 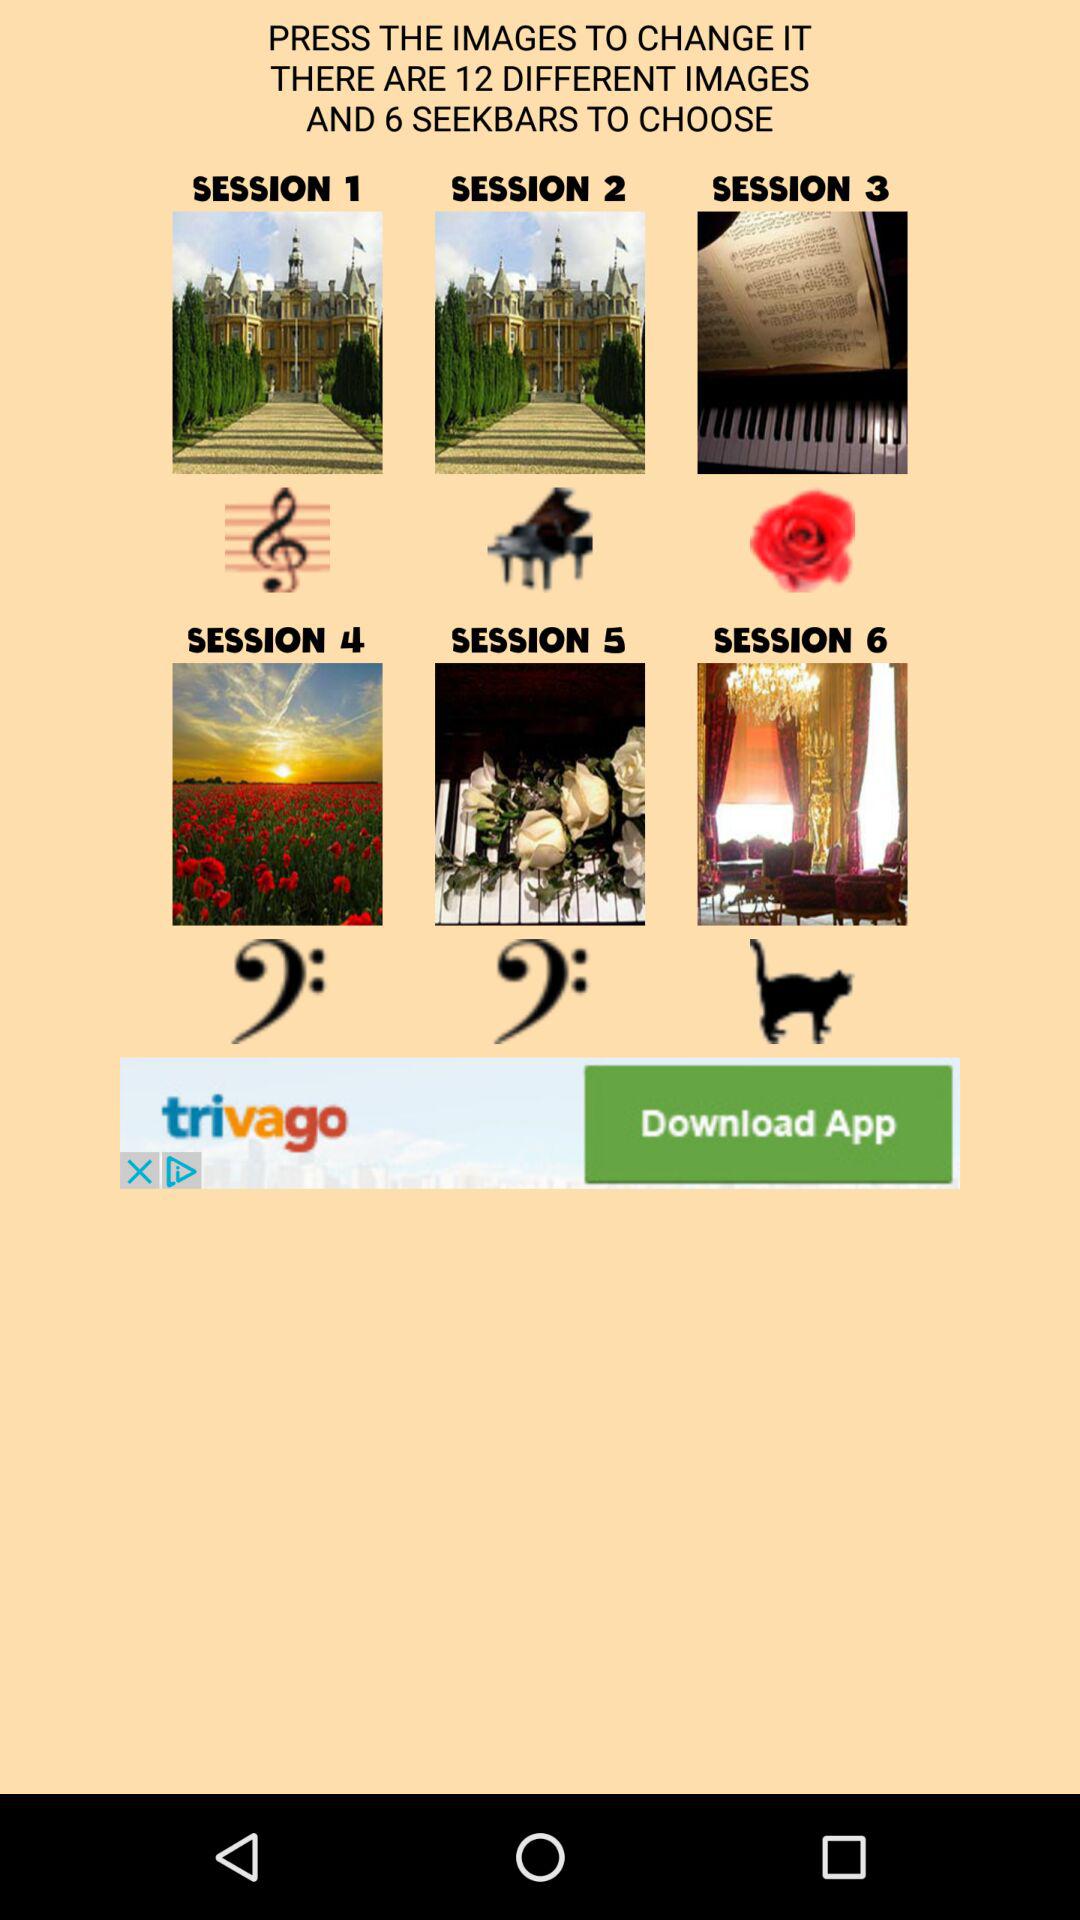 I want to click on open, so click(x=540, y=1122).